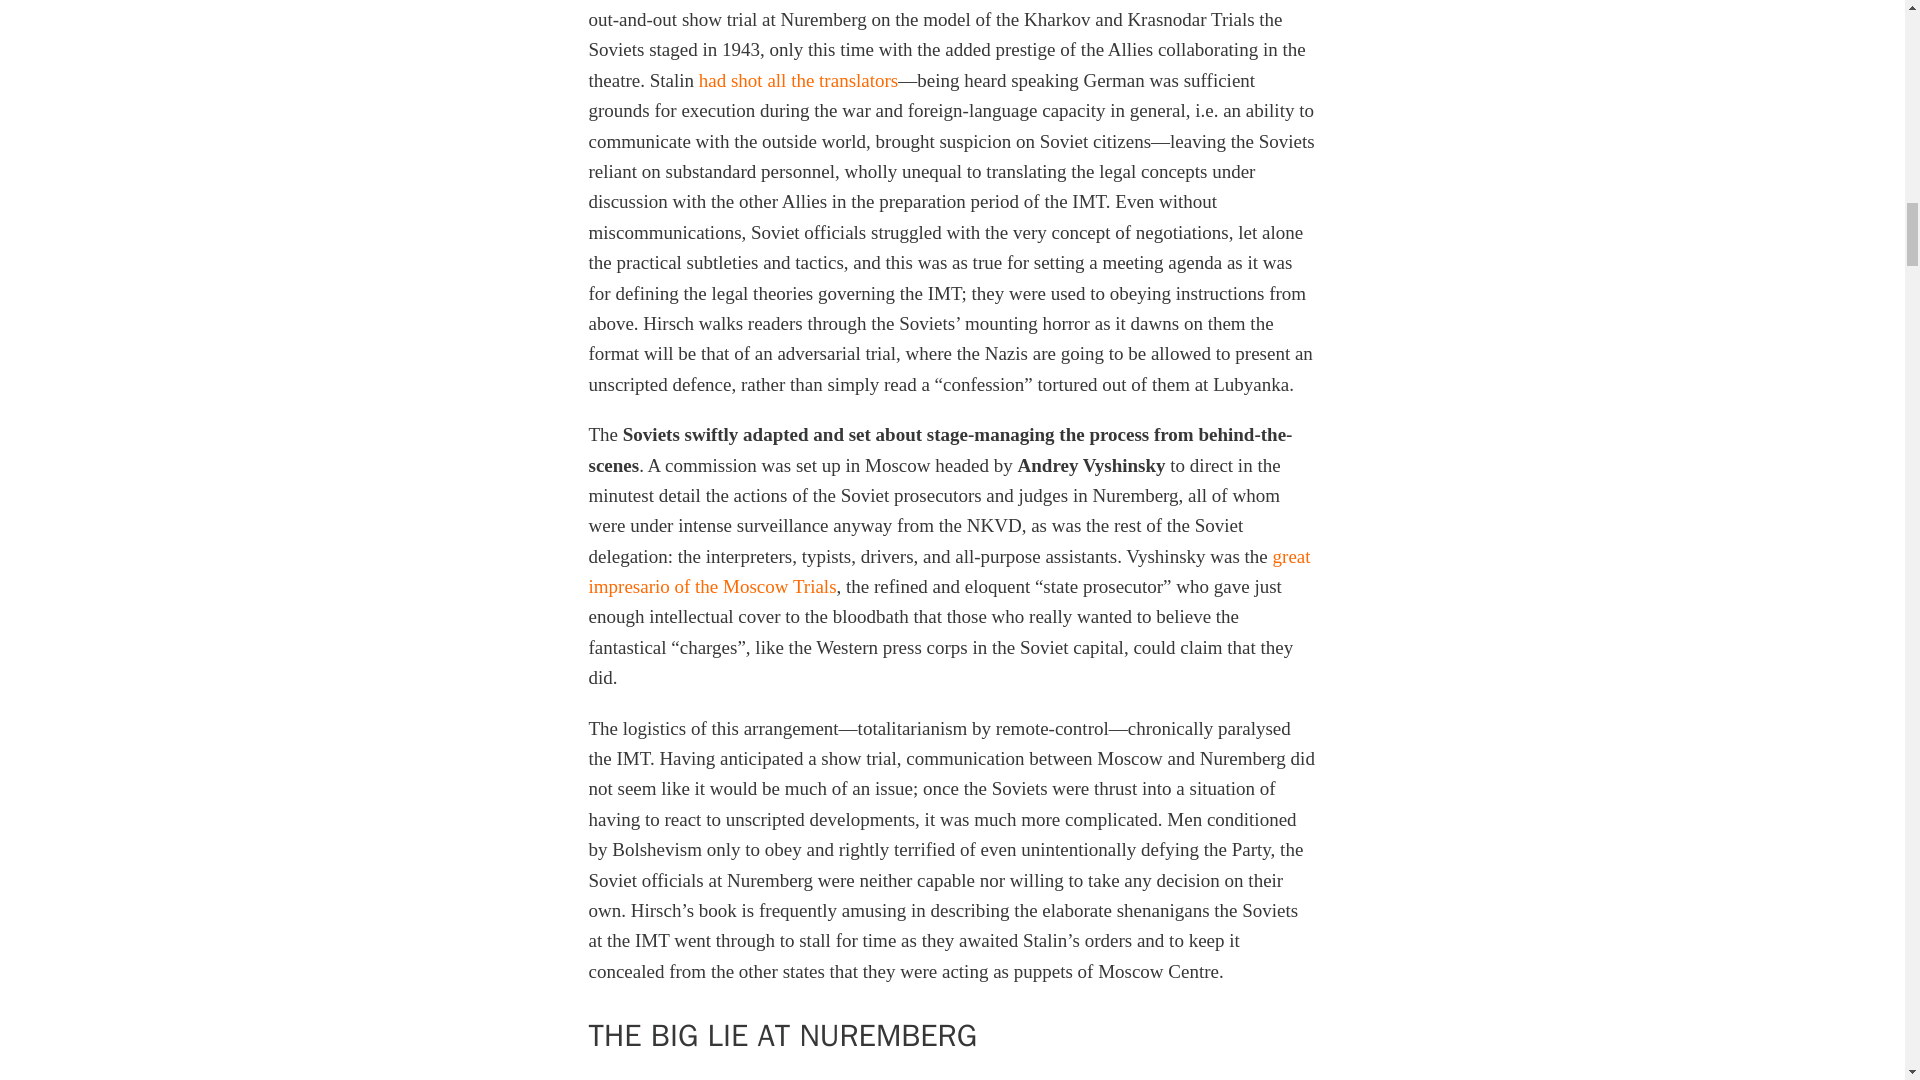 This screenshot has height=1080, width=1920. What do you see at coordinates (948, 572) in the screenshot?
I see `great impresario of the Moscow Trials` at bounding box center [948, 572].